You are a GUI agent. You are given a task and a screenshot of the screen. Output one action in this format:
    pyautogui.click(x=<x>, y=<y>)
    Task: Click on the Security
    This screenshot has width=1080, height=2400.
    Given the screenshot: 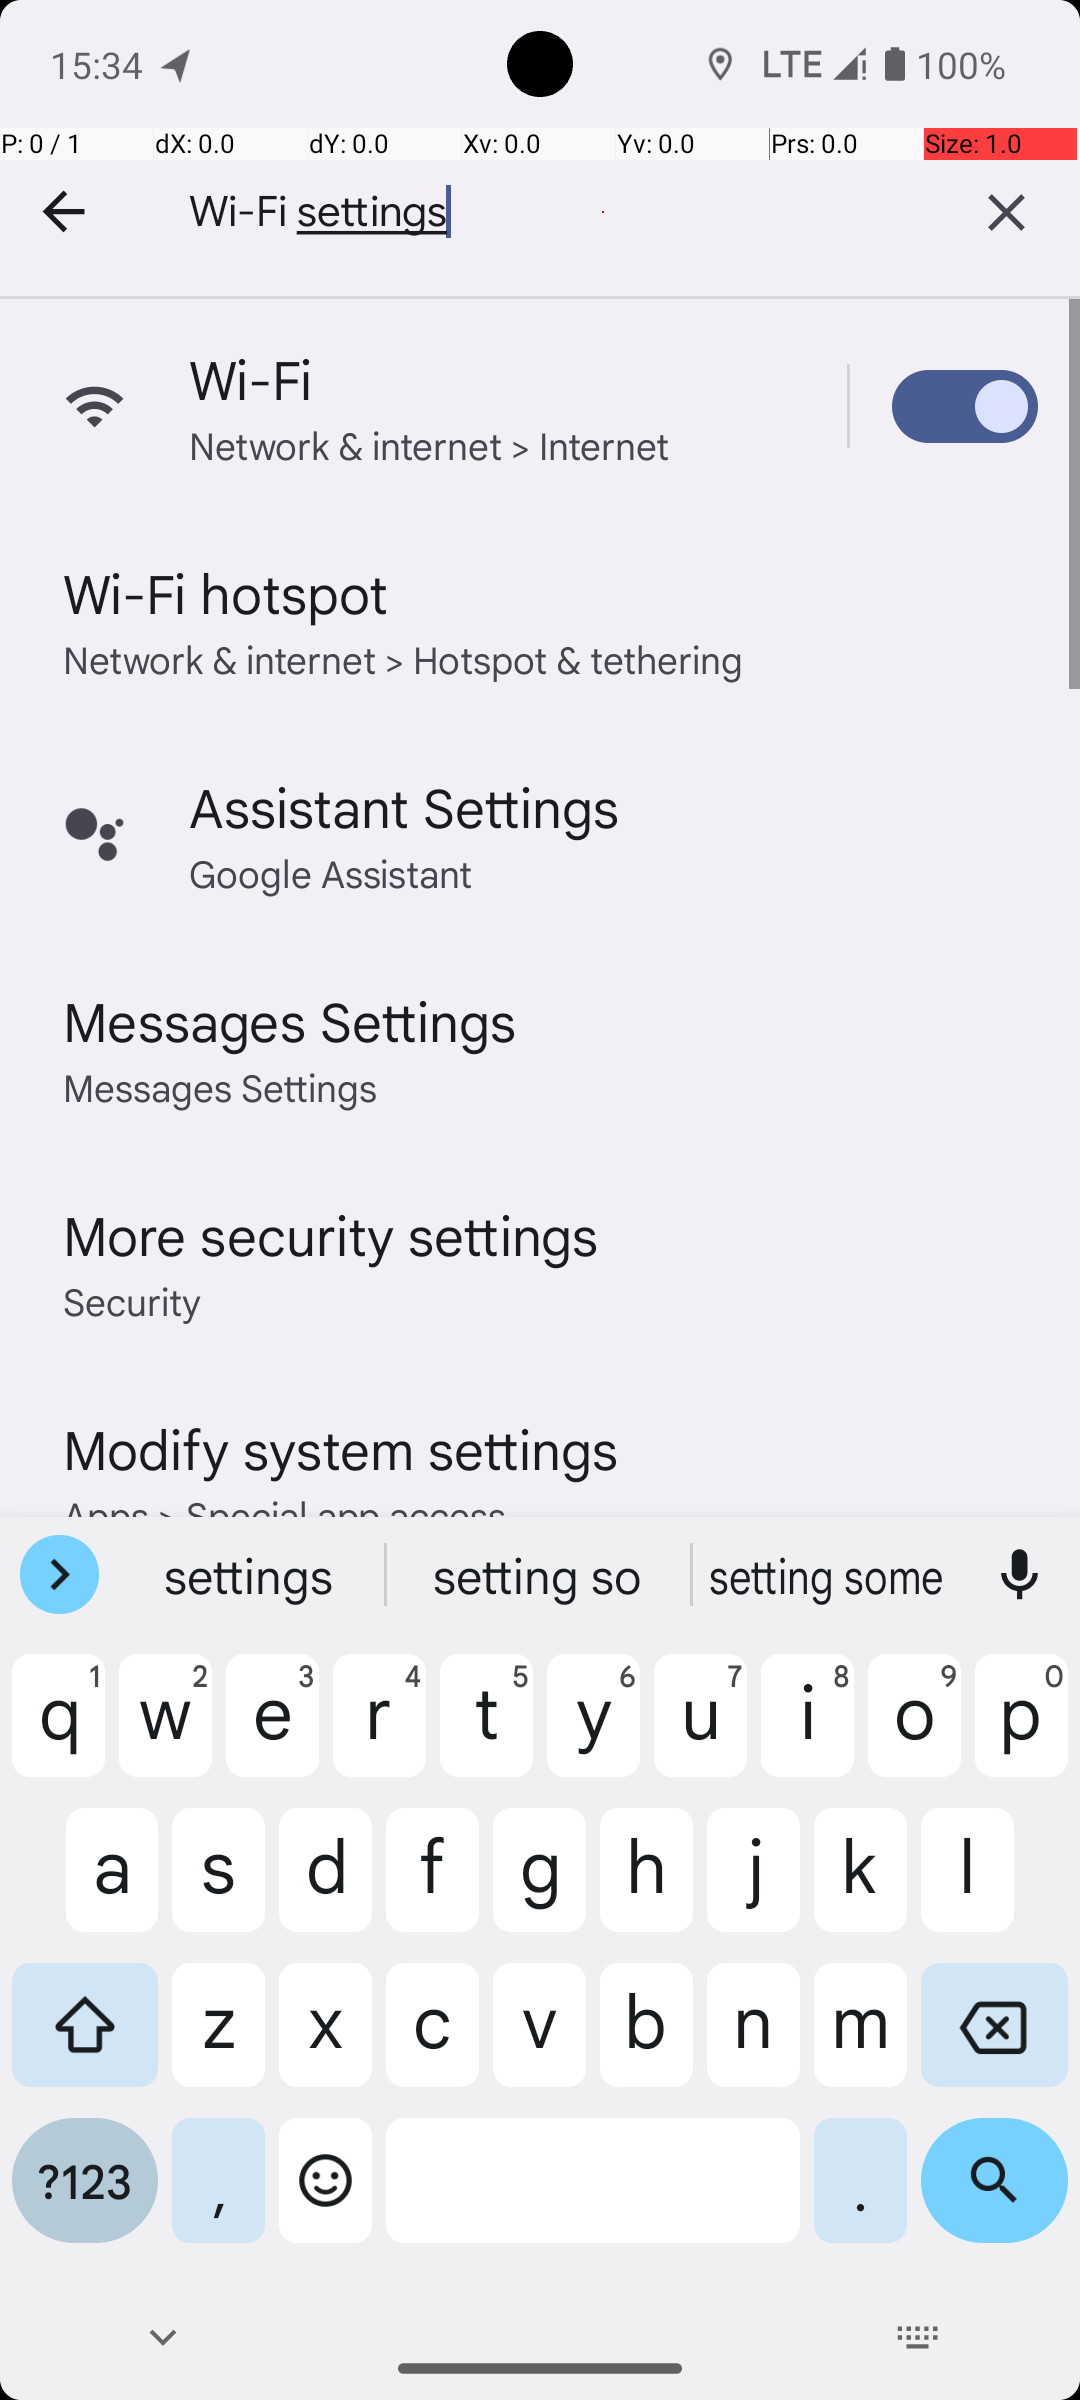 What is the action you would take?
    pyautogui.click(x=132, y=1299)
    